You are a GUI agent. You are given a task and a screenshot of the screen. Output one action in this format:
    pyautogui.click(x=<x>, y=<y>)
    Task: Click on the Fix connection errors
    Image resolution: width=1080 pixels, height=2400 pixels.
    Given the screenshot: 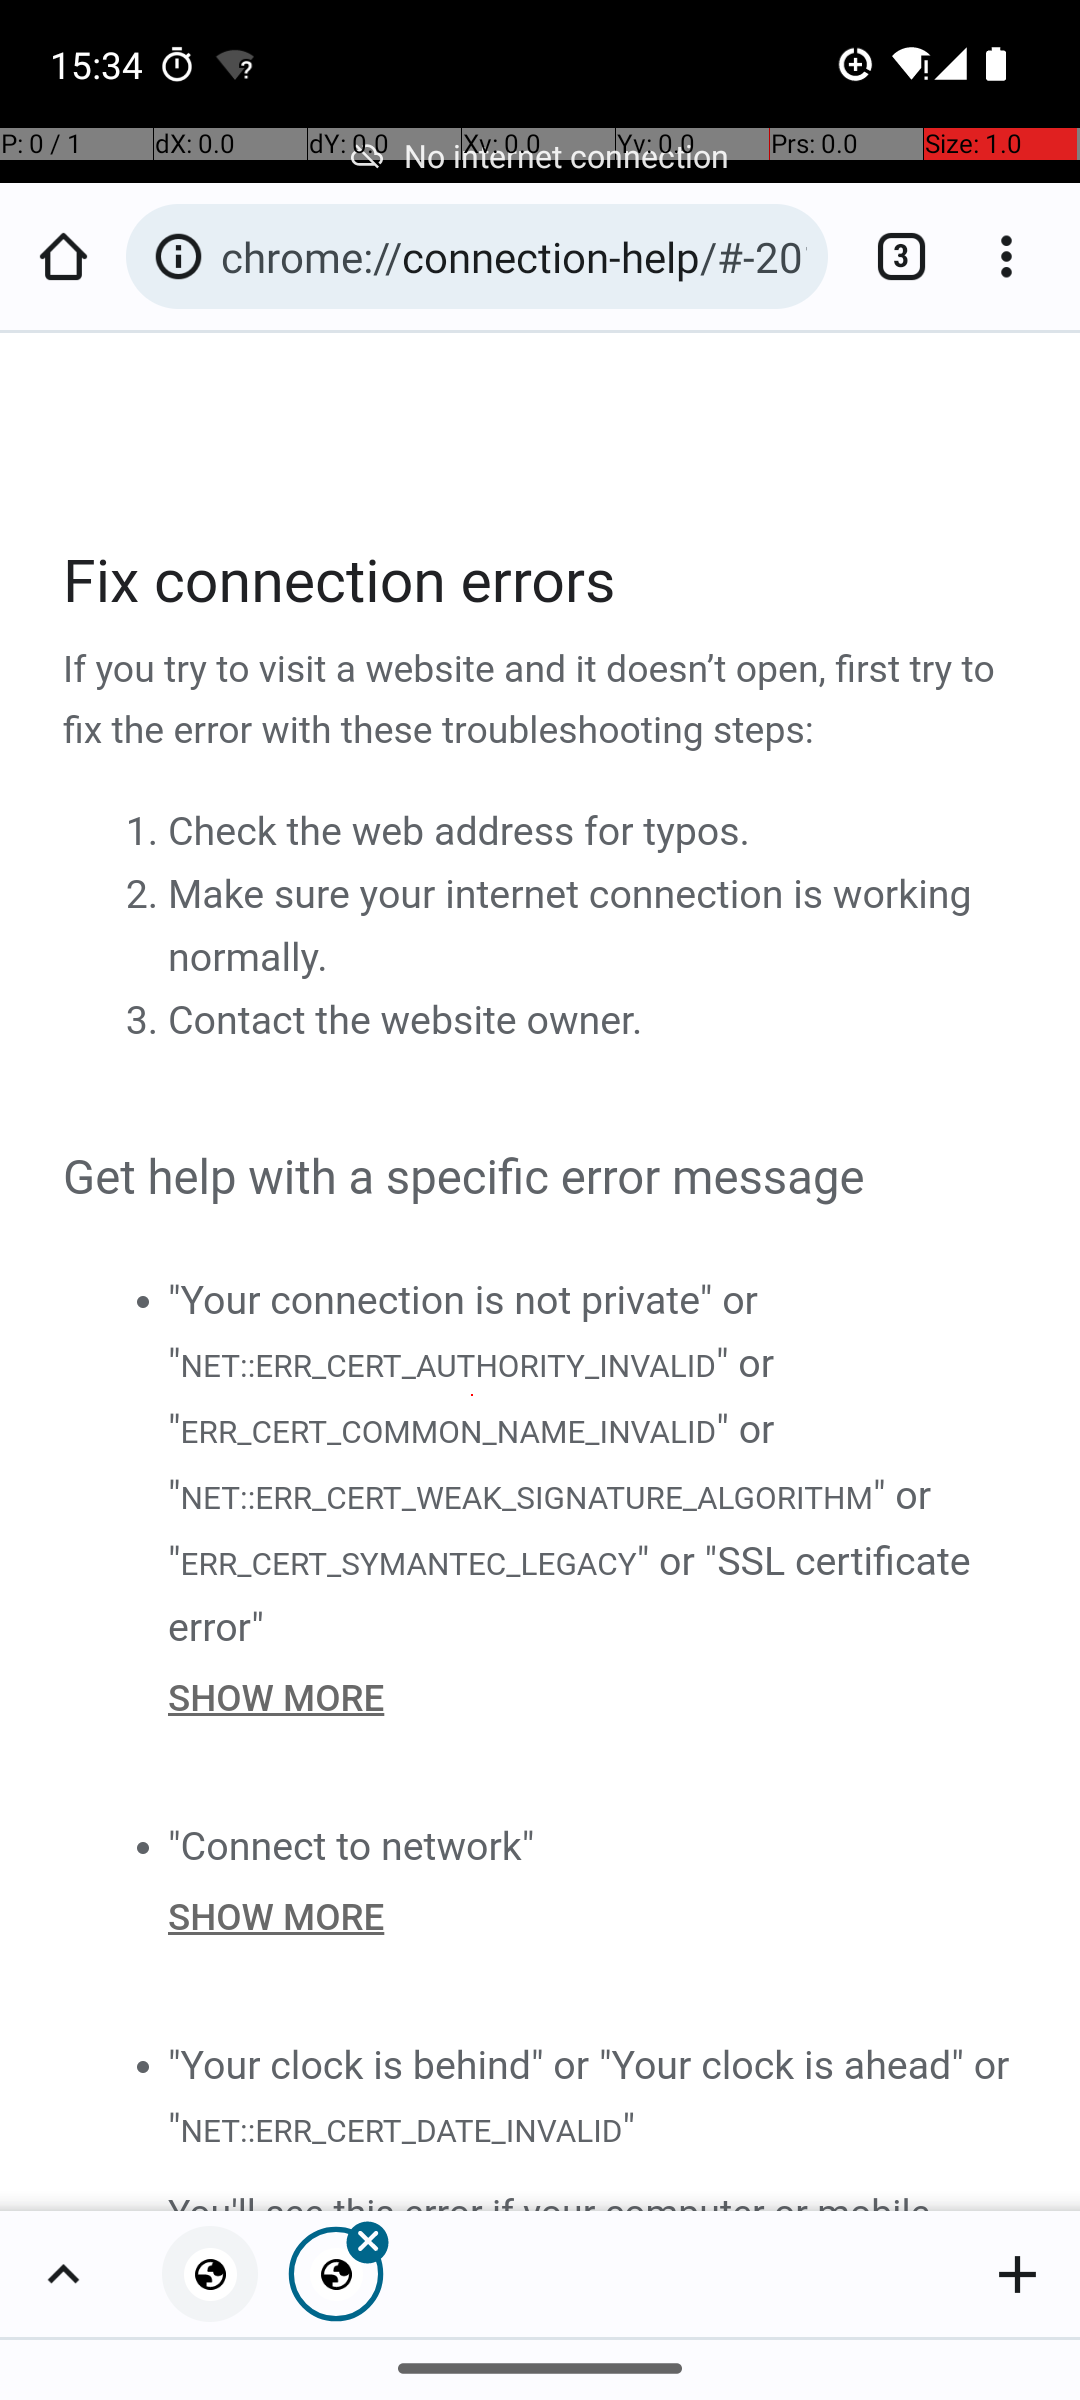 What is the action you would take?
    pyautogui.click(x=542, y=582)
    